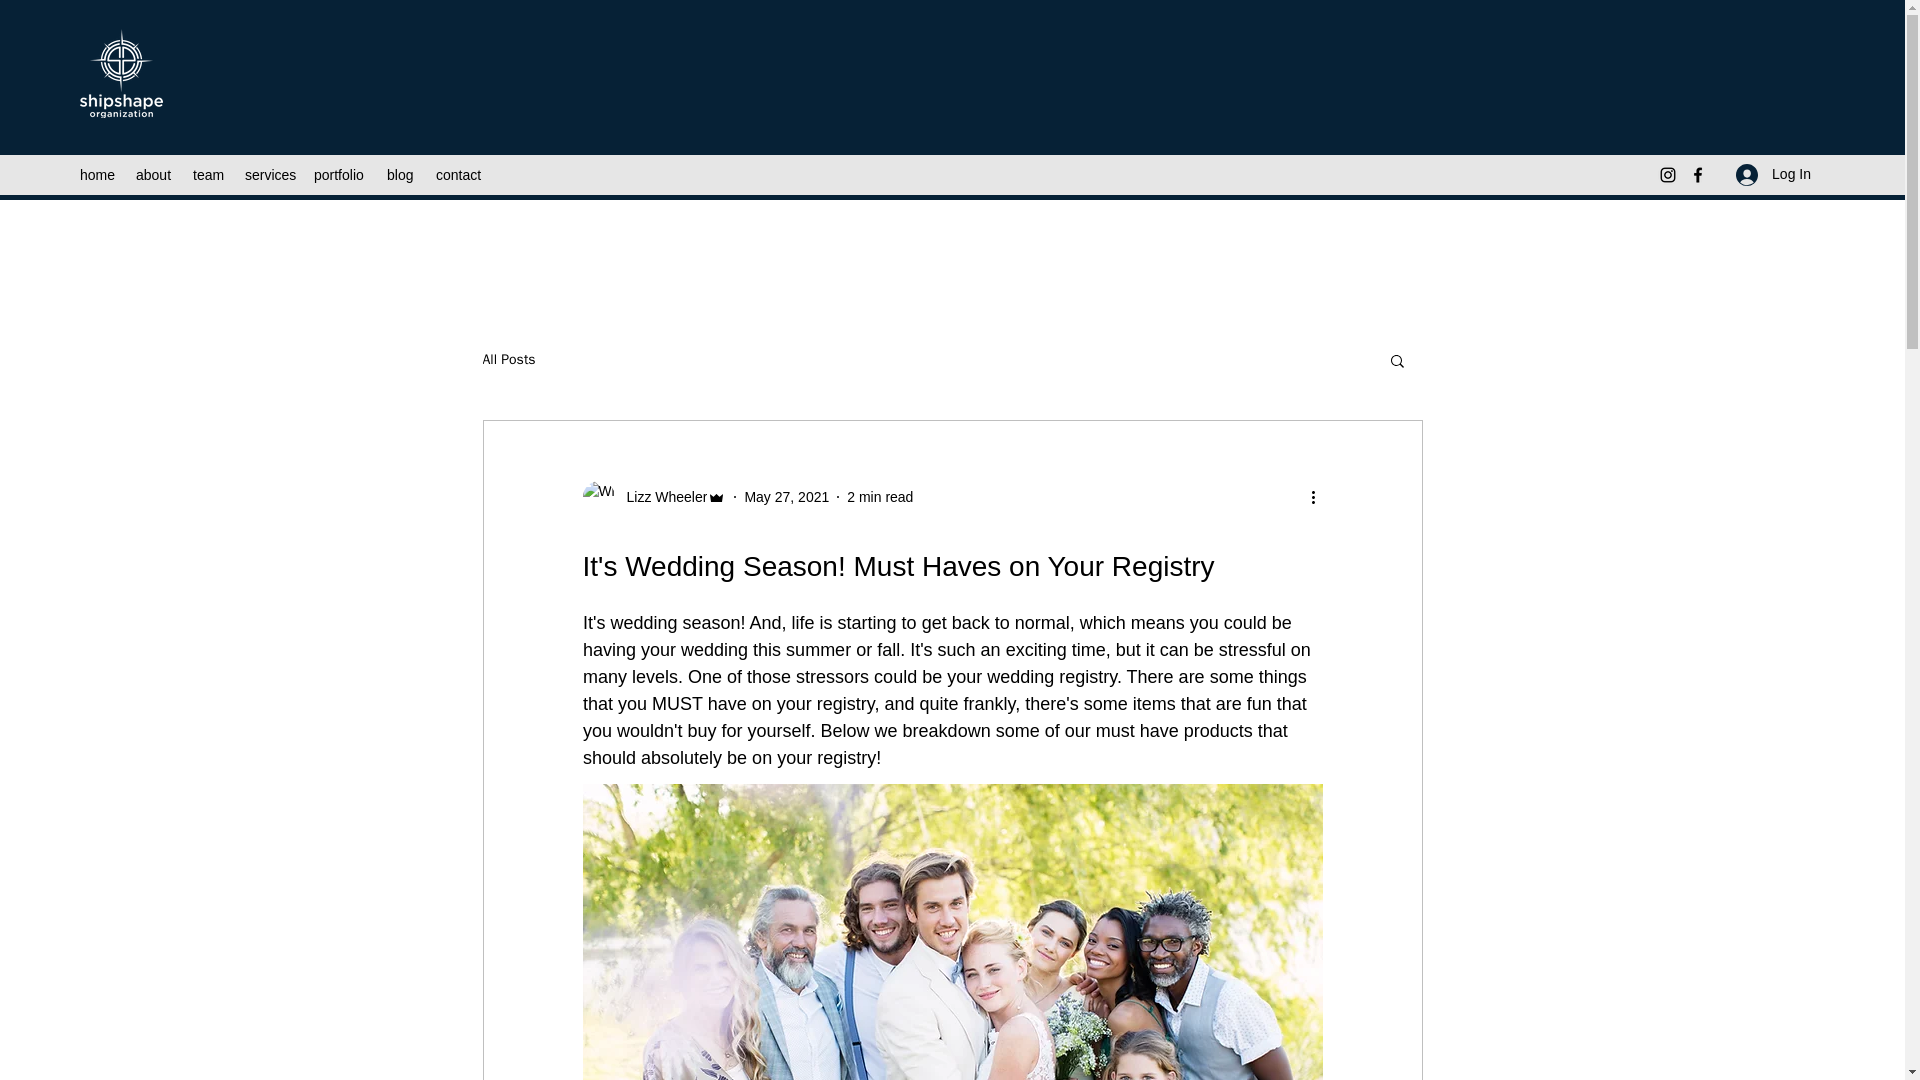 This screenshot has height=1080, width=1920. What do you see at coordinates (880, 496) in the screenshot?
I see `2 min read` at bounding box center [880, 496].